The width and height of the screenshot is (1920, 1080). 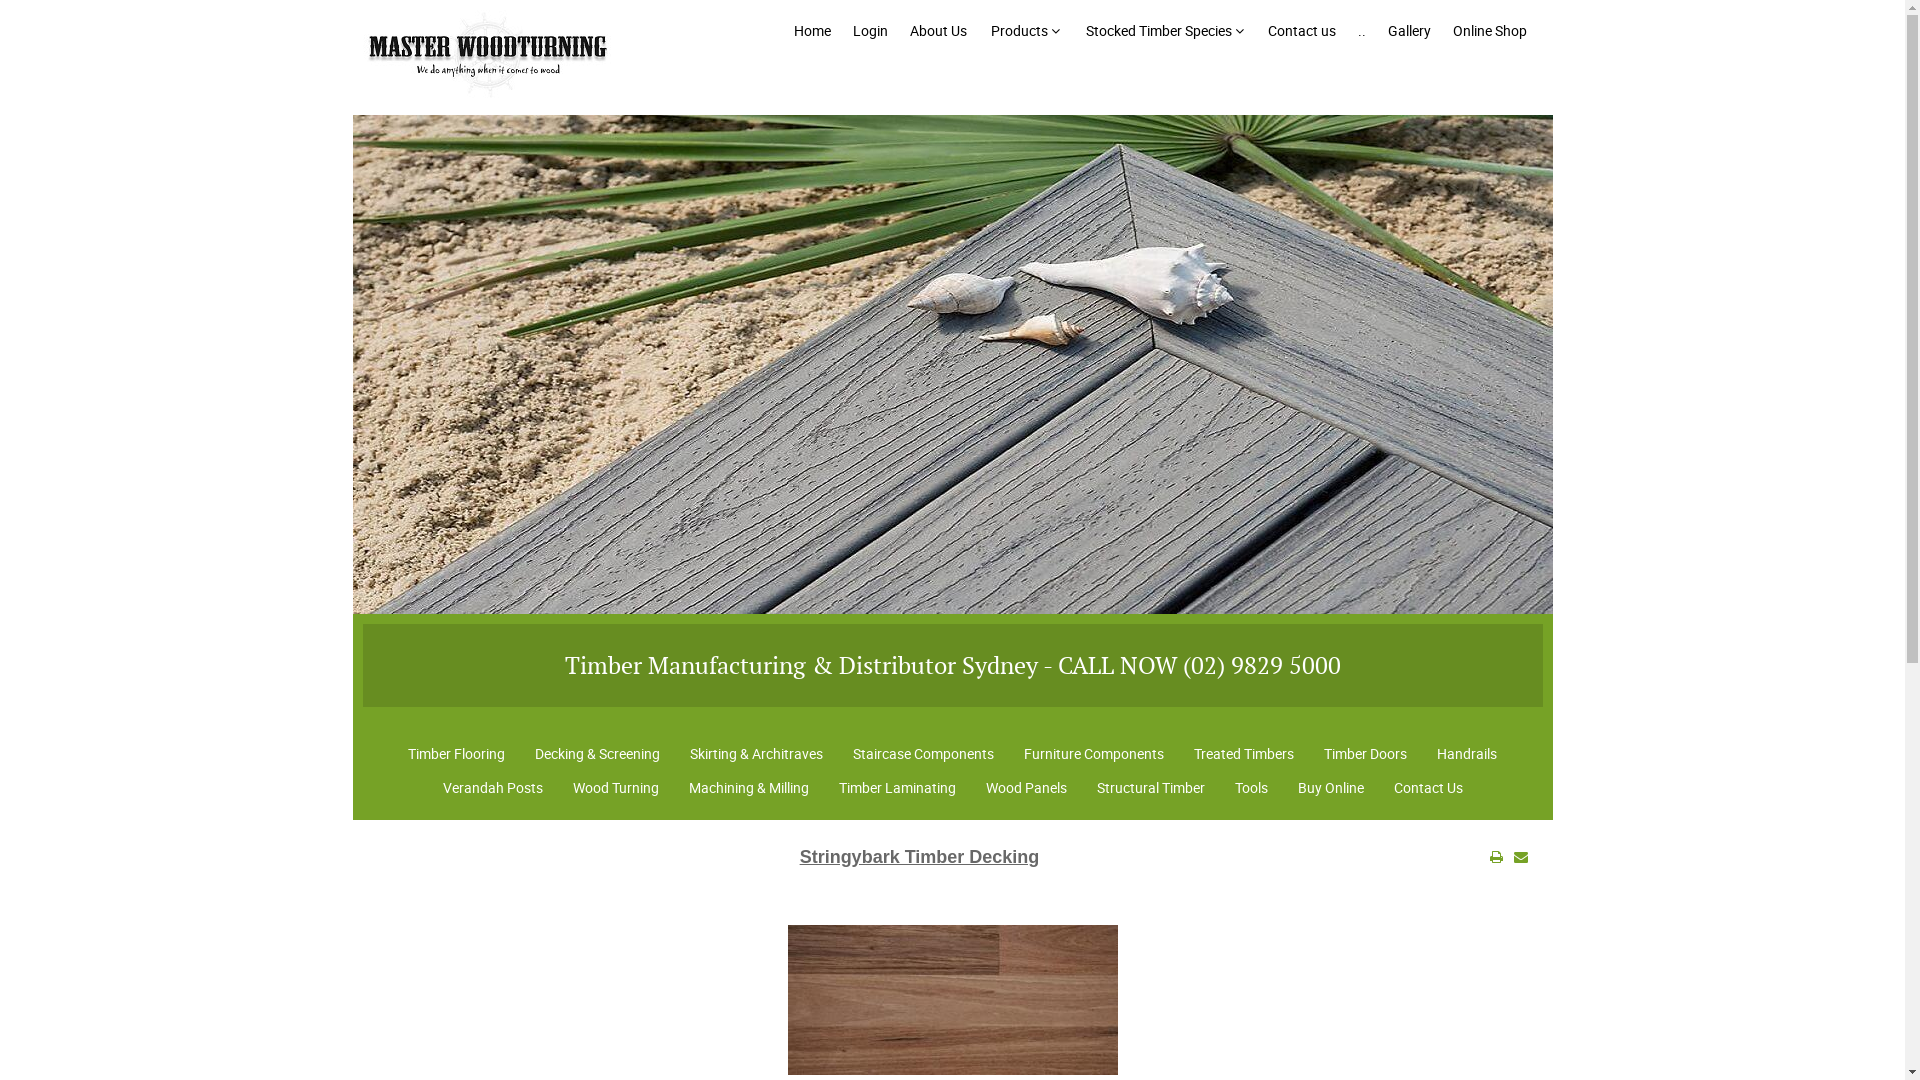 I want to click on Email this link to a friend, so click(x=1521, y=857).